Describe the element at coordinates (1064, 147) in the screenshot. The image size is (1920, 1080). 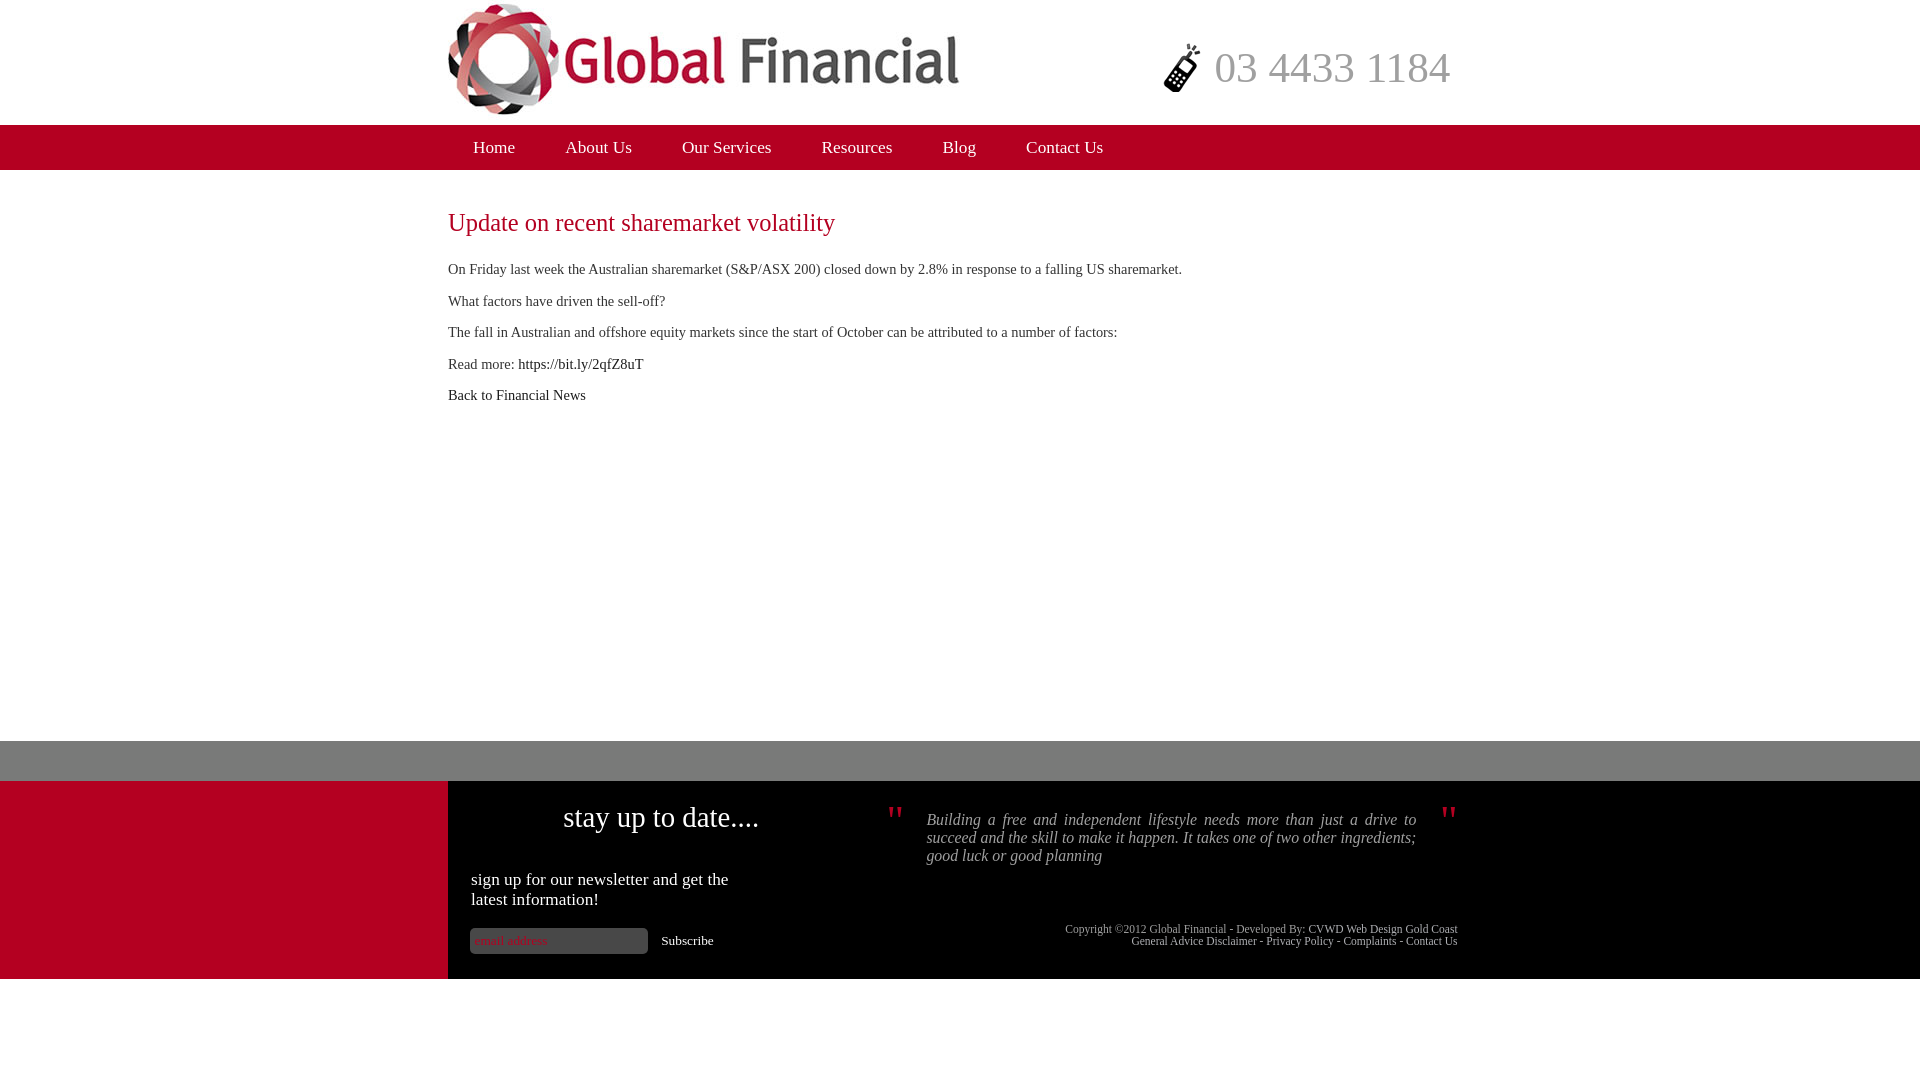
I see `Contact Us` at that location.